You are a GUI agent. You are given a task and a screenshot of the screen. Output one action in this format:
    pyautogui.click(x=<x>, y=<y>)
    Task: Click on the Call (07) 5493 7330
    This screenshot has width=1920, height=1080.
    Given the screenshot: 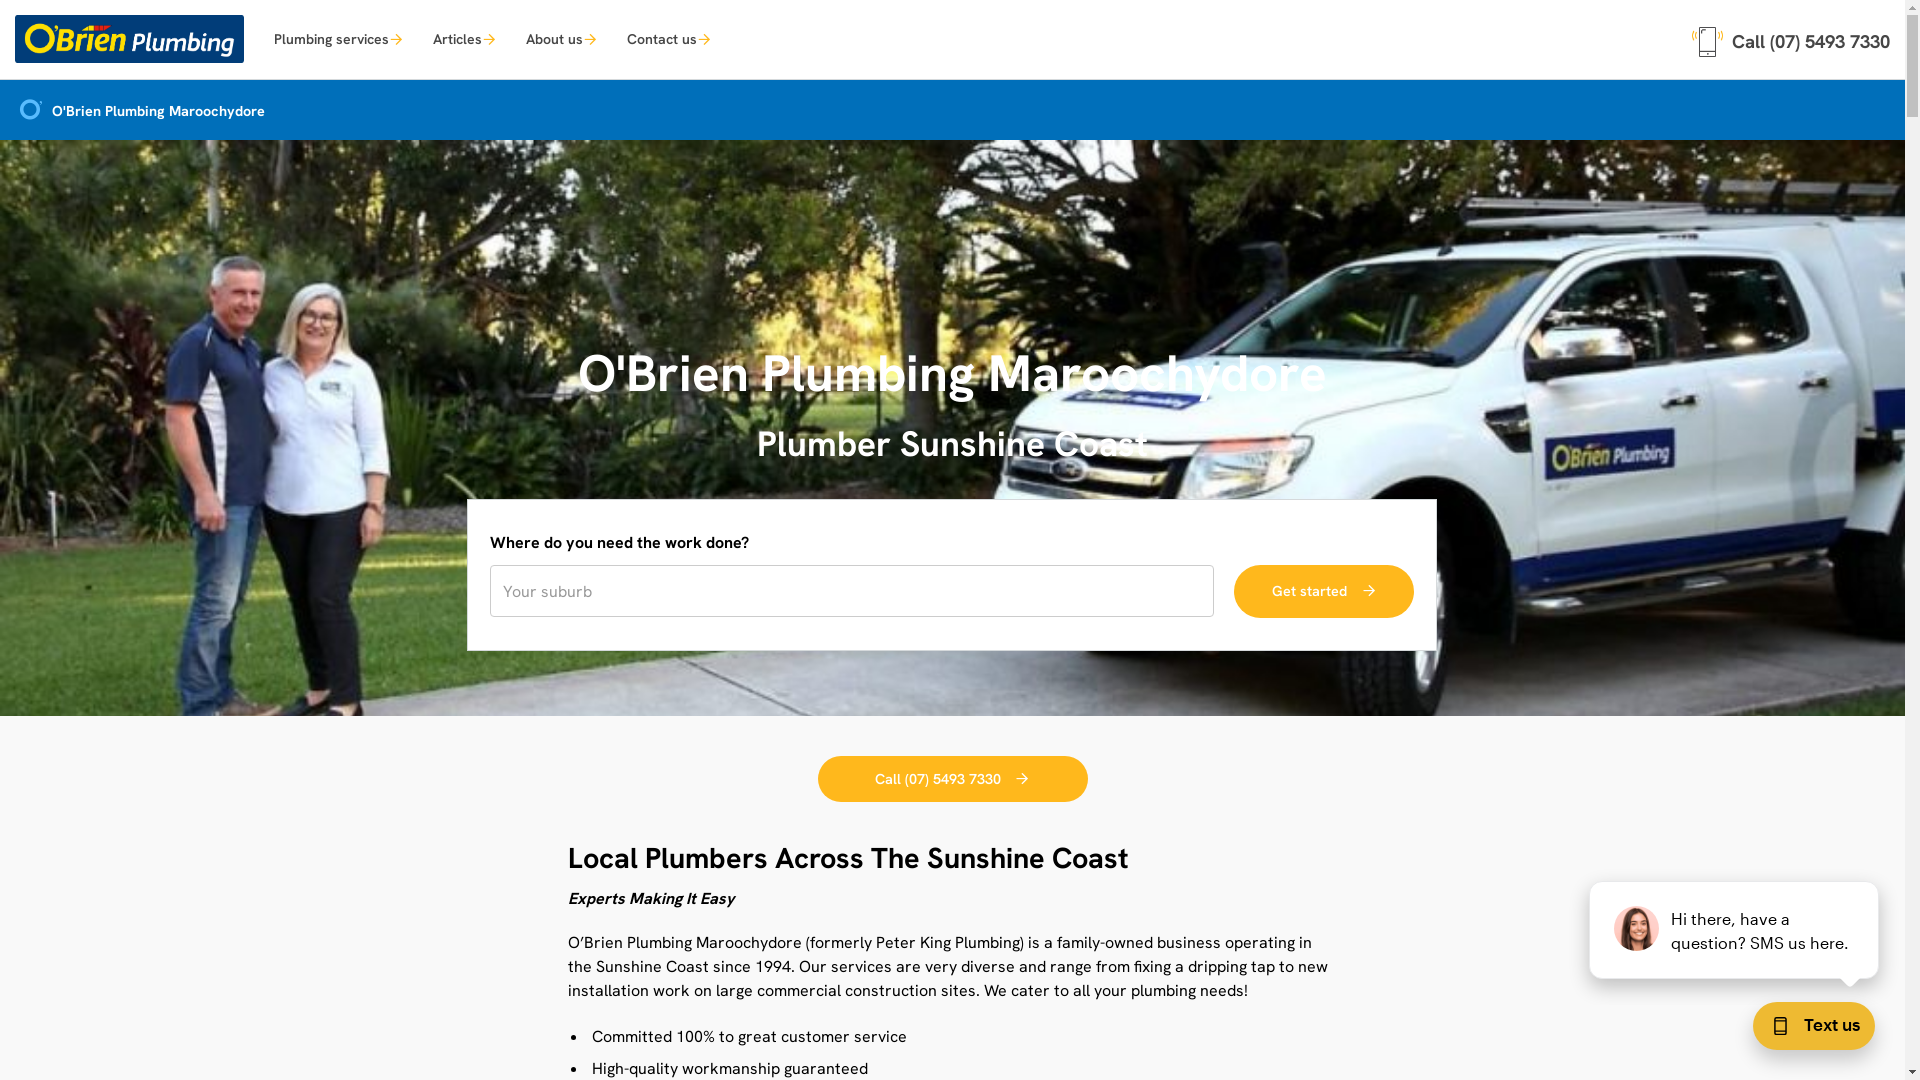 What is the action you would take?
    pyautogui.click(x=953, y=780)
    